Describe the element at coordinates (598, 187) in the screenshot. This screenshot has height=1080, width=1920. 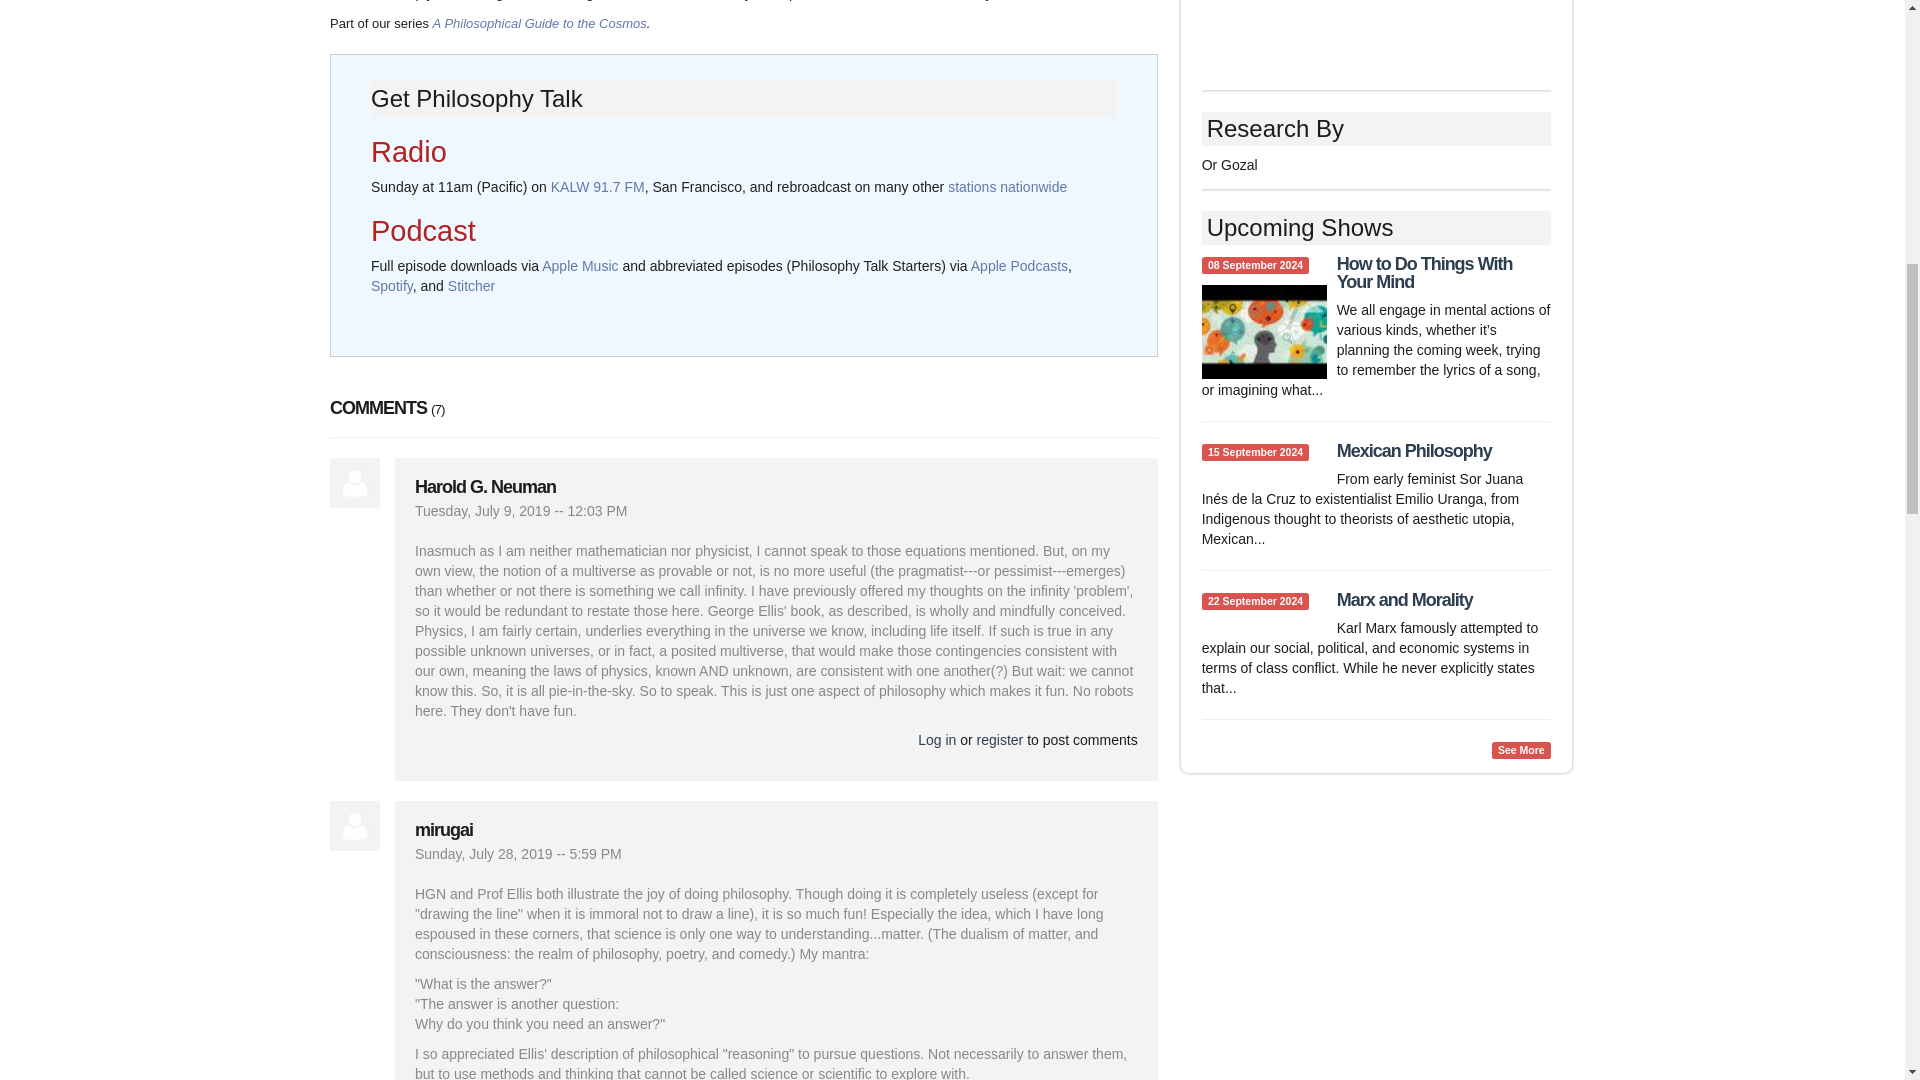
I see `KALW 91.7 FM` at that location.